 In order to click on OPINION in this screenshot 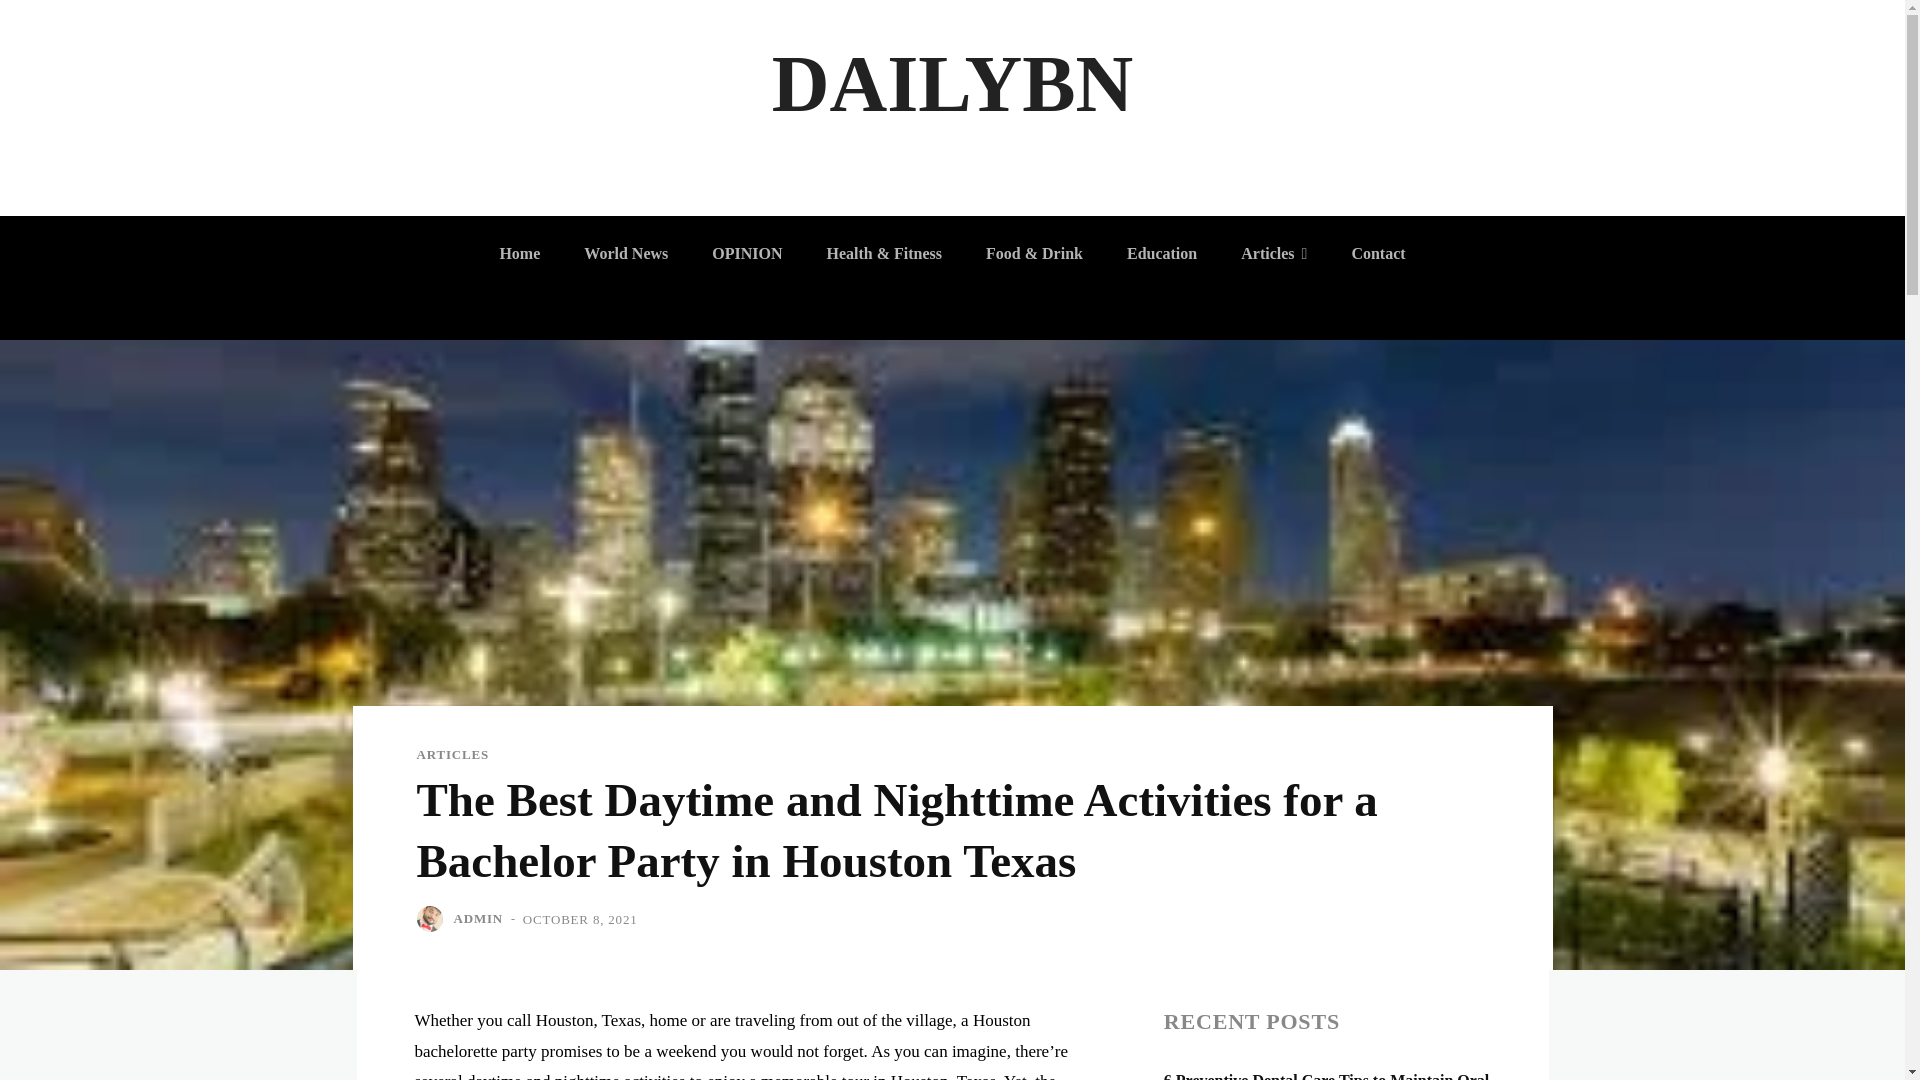, I will do `click(747, 254)`.